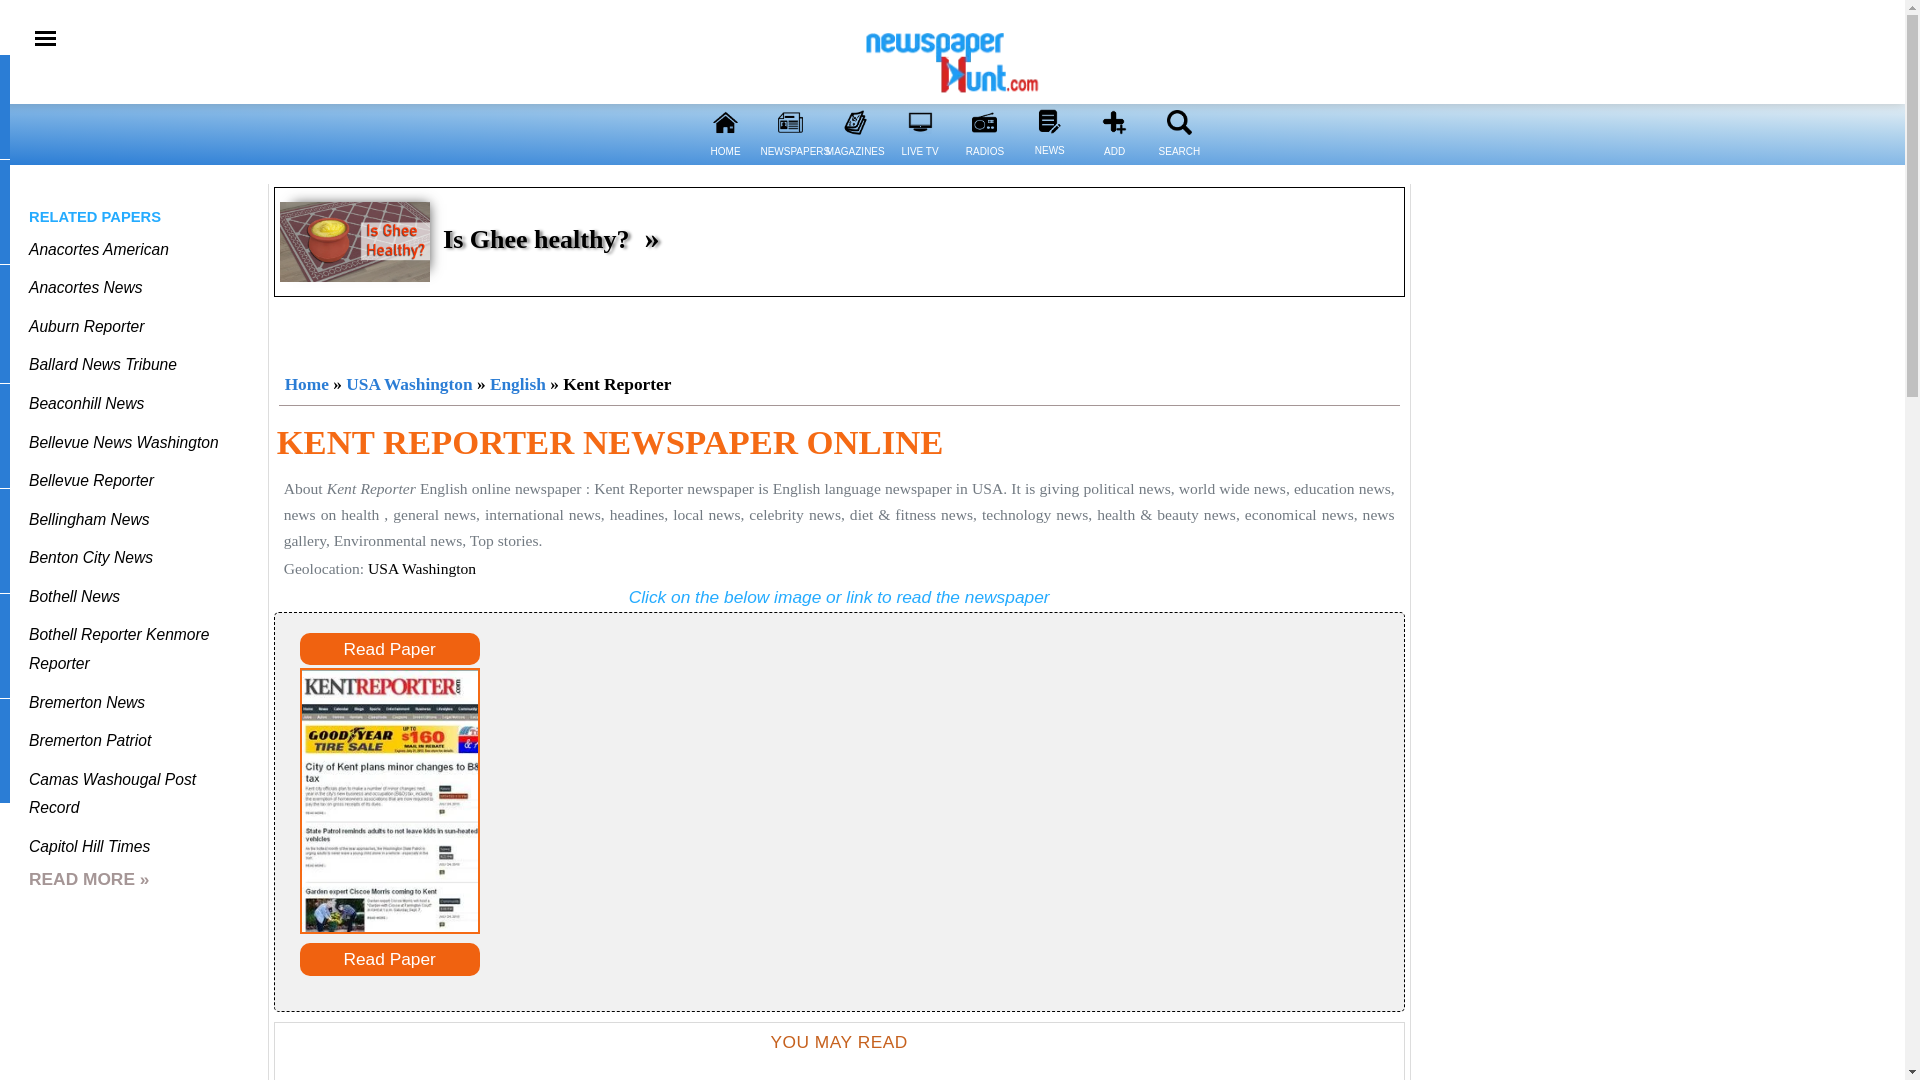 The height and width of the screenshot is (1080, 1920). Describe the element at coordinates (102, 364) in the screenshot. I see `Ballard News Tribune` at that location.